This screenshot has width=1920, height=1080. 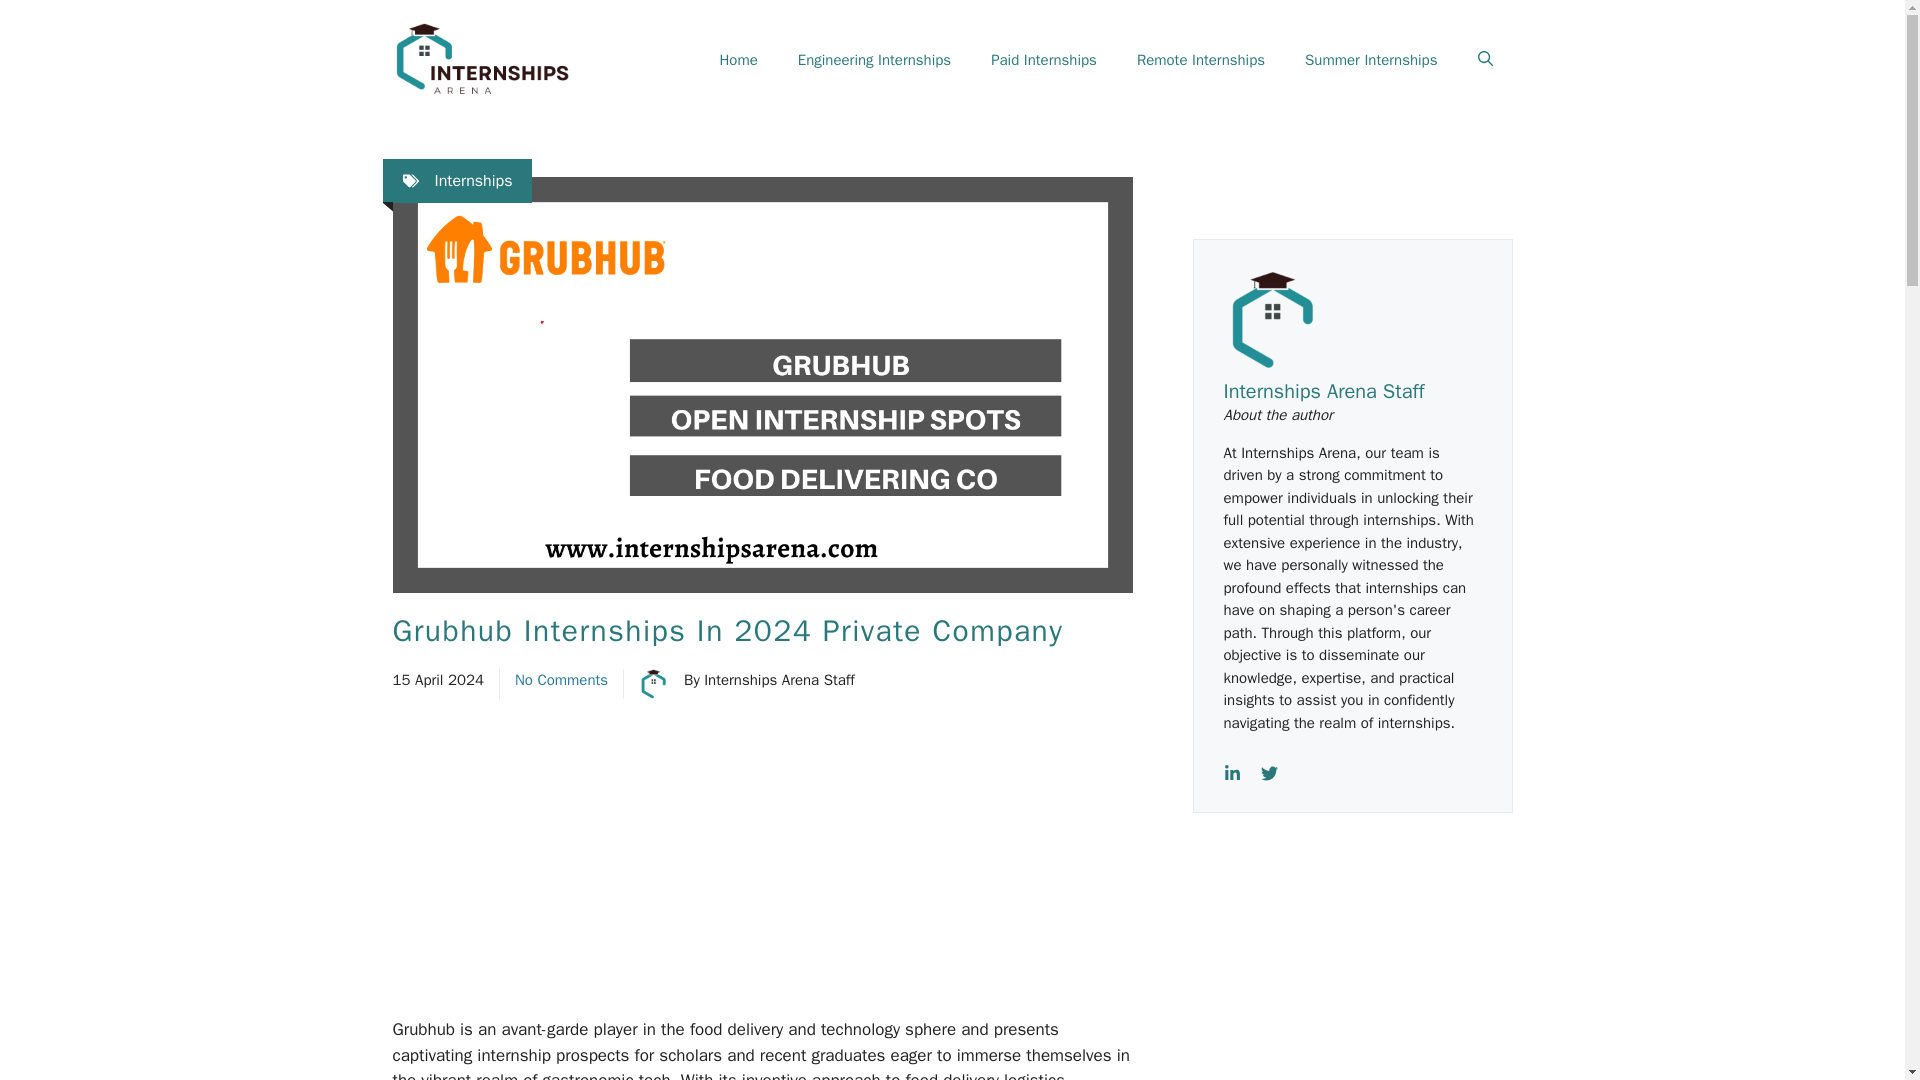 I want to click on Advertisement, so click(x=1366, y=976).